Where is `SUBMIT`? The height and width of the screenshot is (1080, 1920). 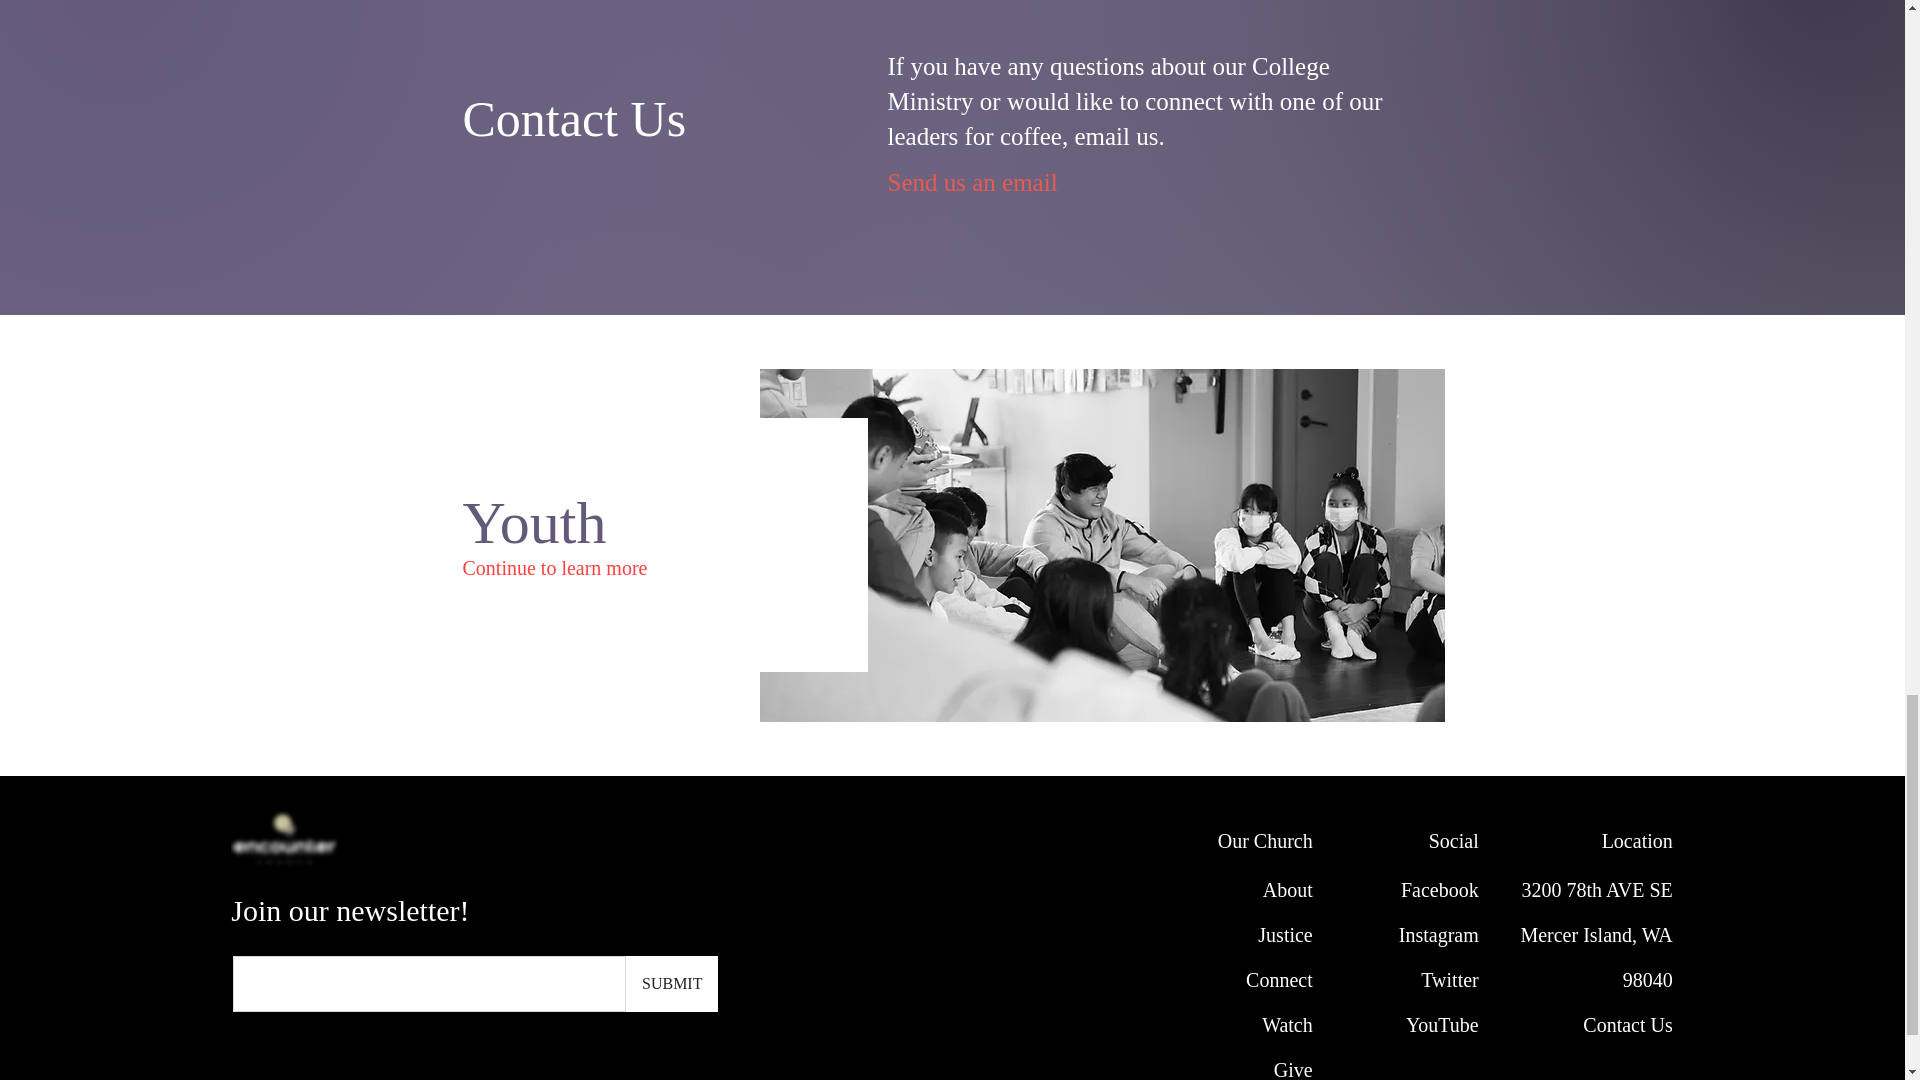
SUBMIT is located at coordinates (672, 983).